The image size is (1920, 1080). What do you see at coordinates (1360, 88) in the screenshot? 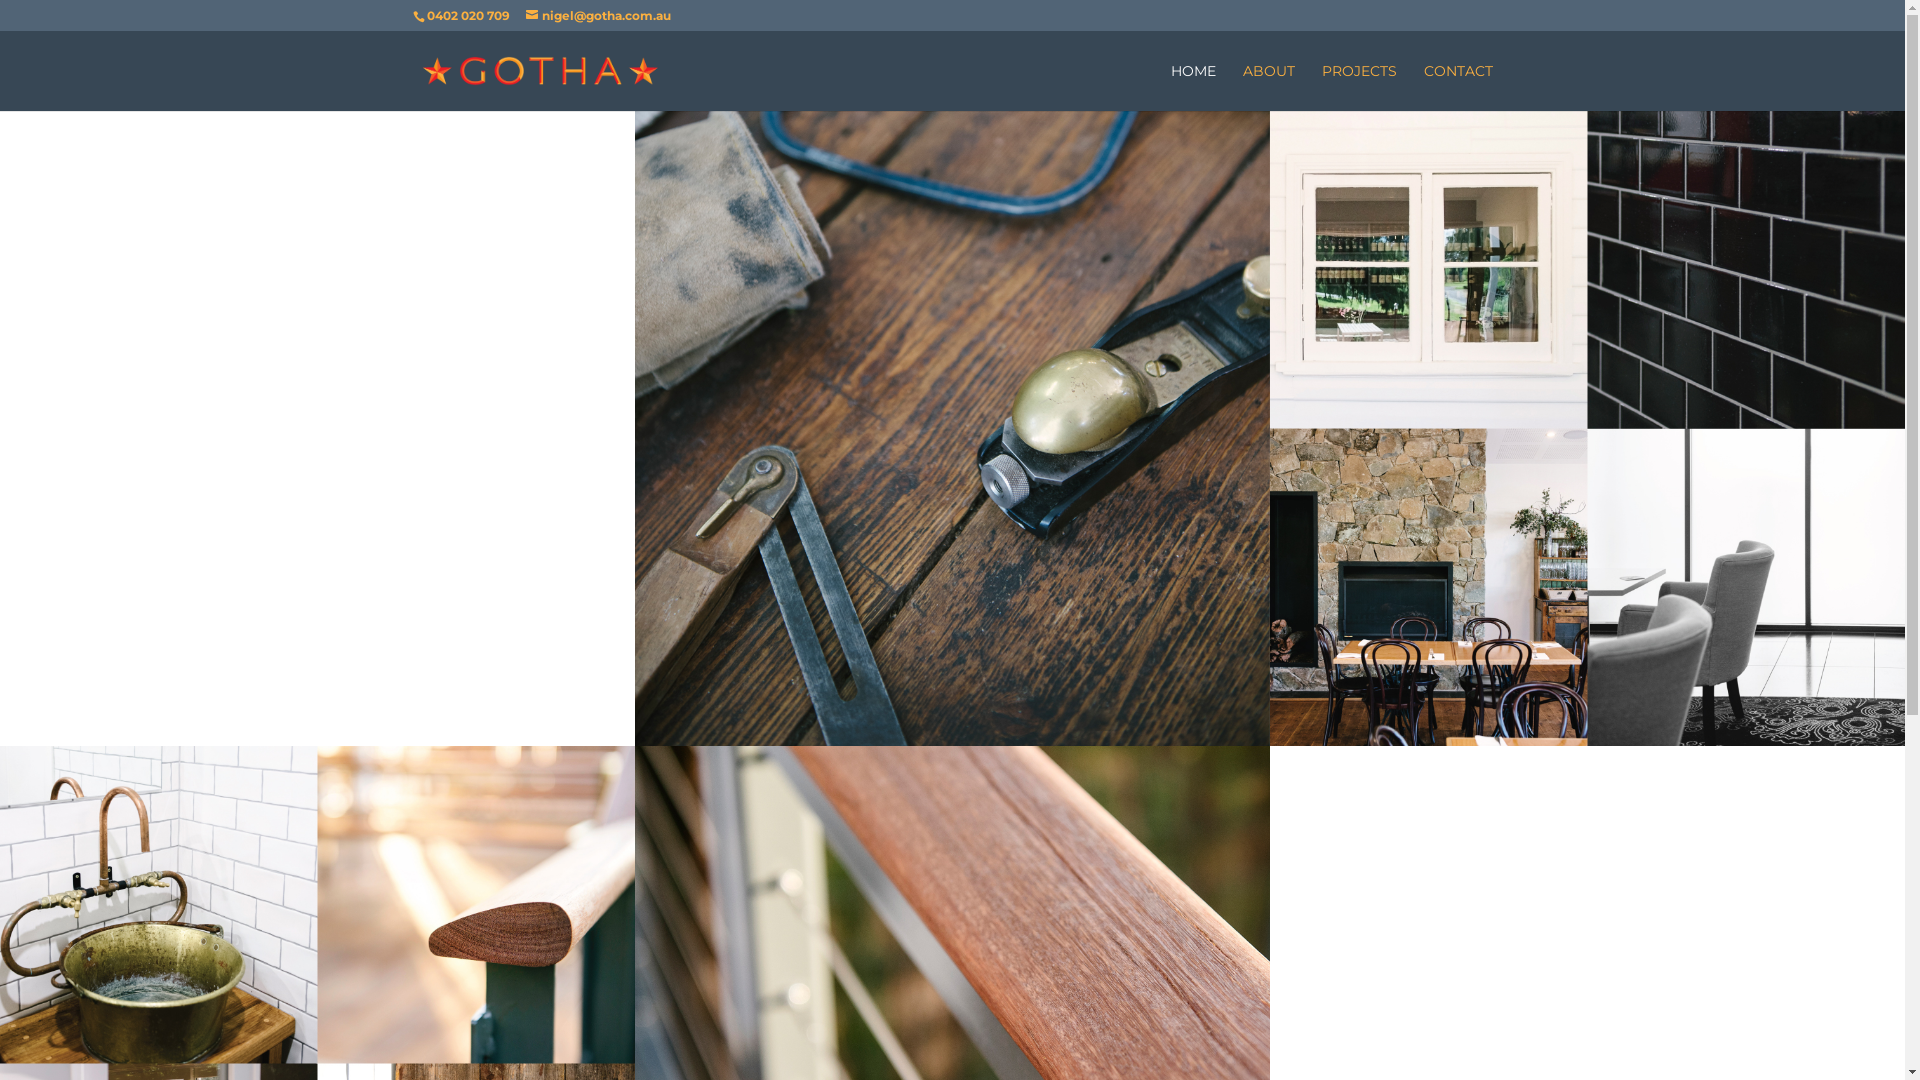
I see `PROJECTS` at bounding box center [1360, 88].